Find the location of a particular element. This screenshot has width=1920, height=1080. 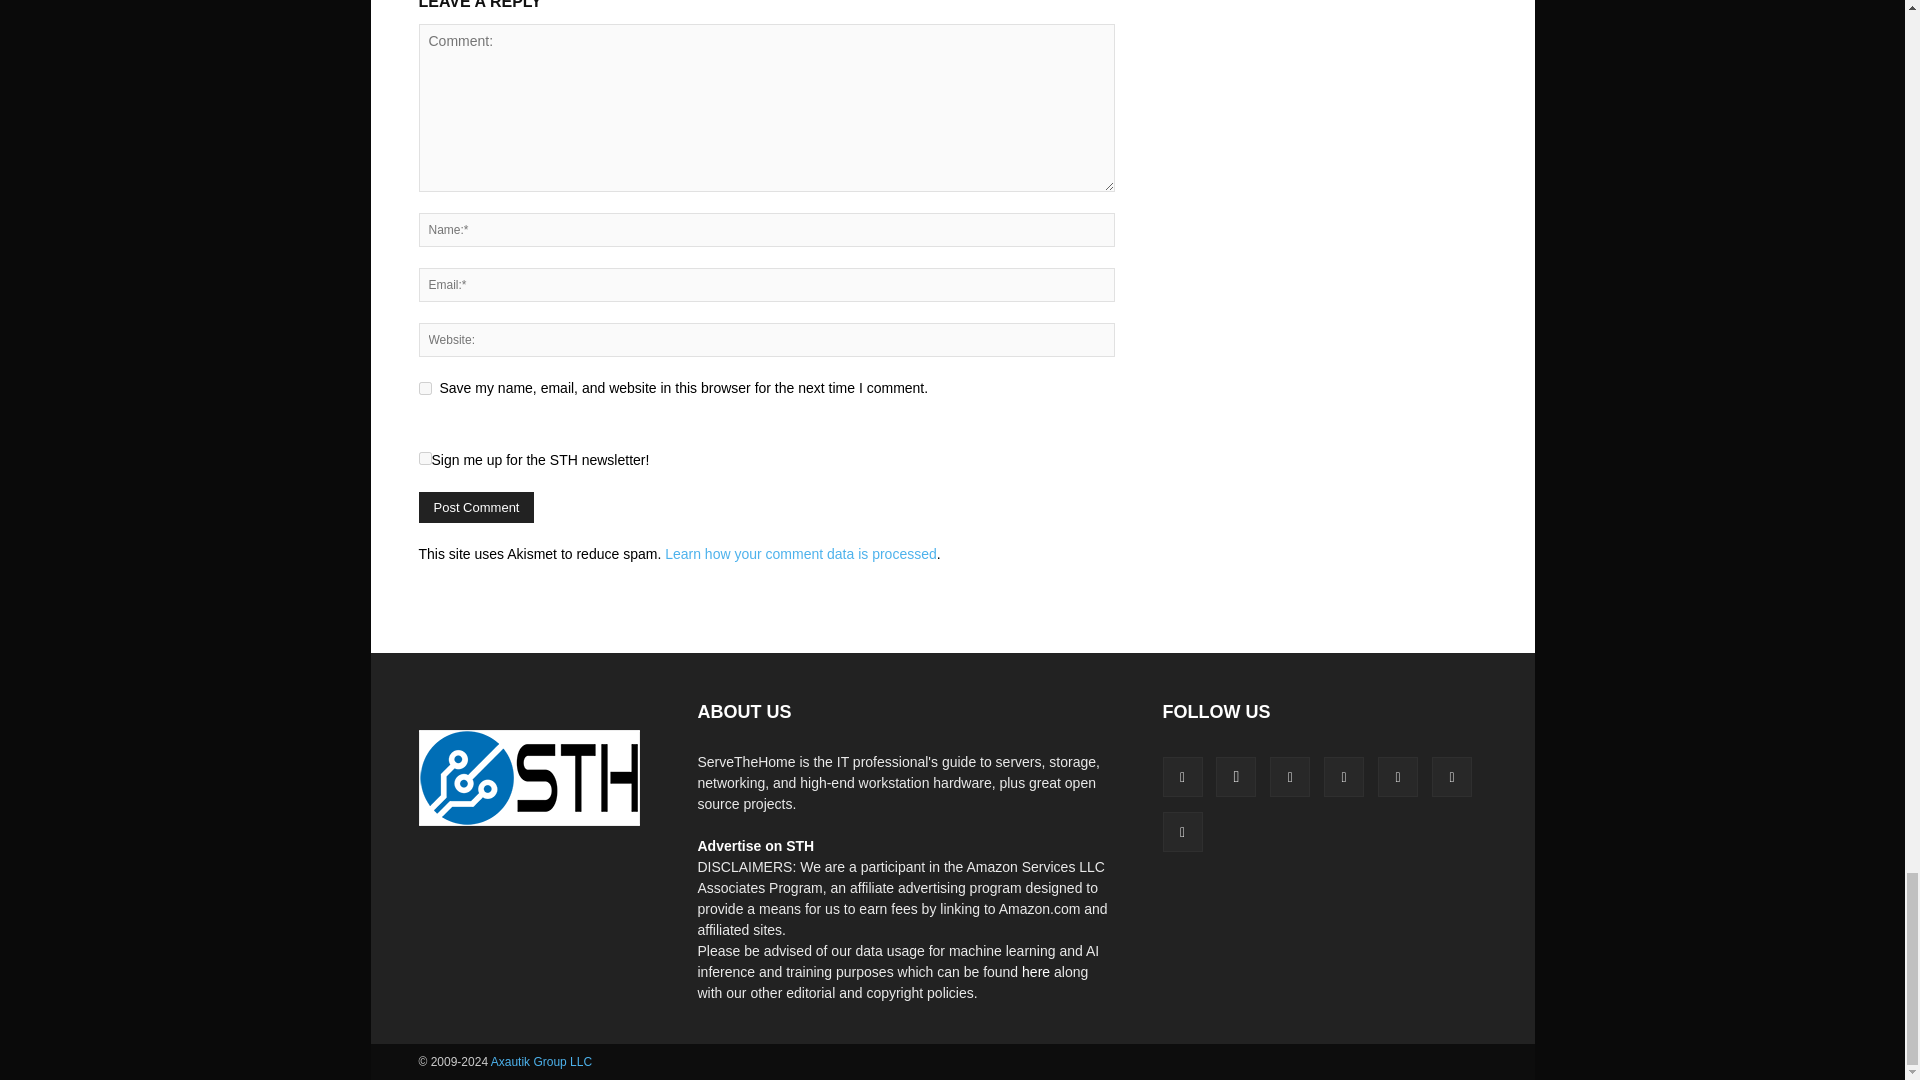

yes is located at coordinates (424, 388).